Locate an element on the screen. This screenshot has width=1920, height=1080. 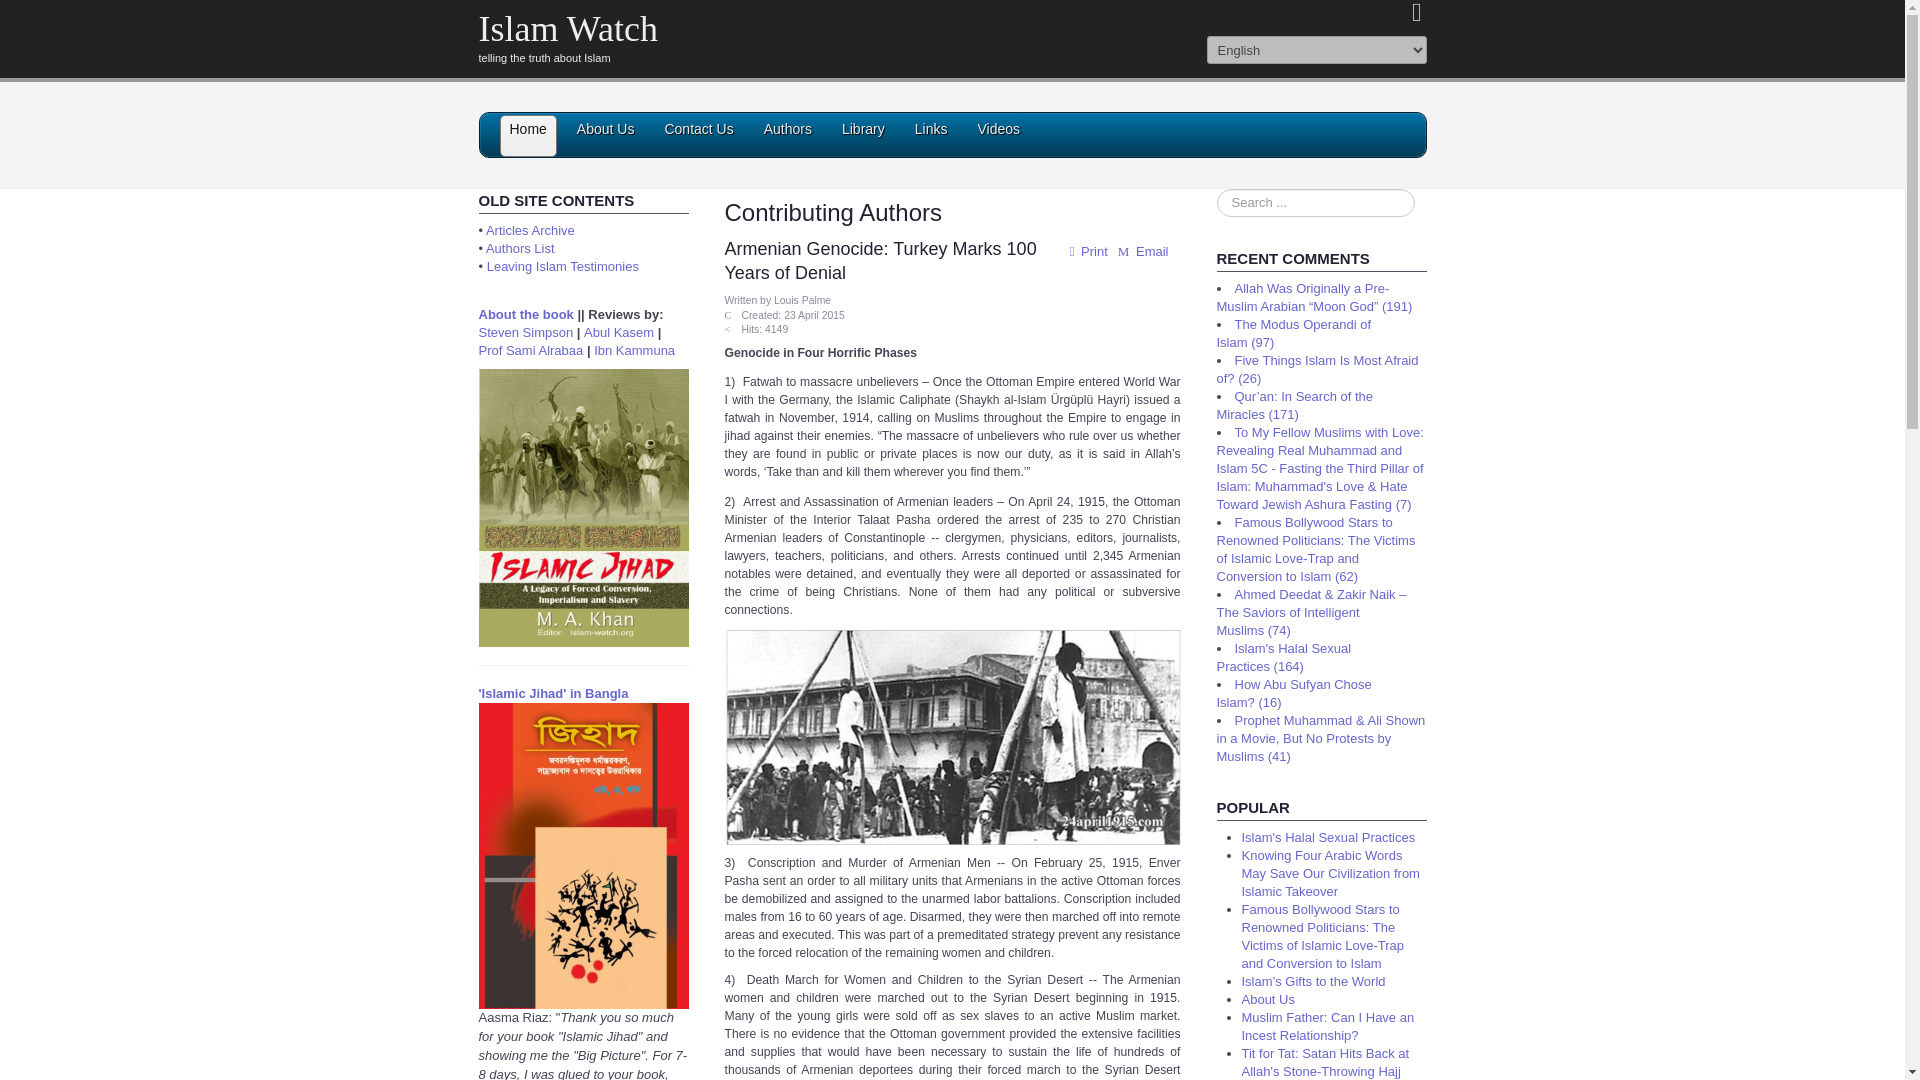
About Us is located at coordinates (606, 136).